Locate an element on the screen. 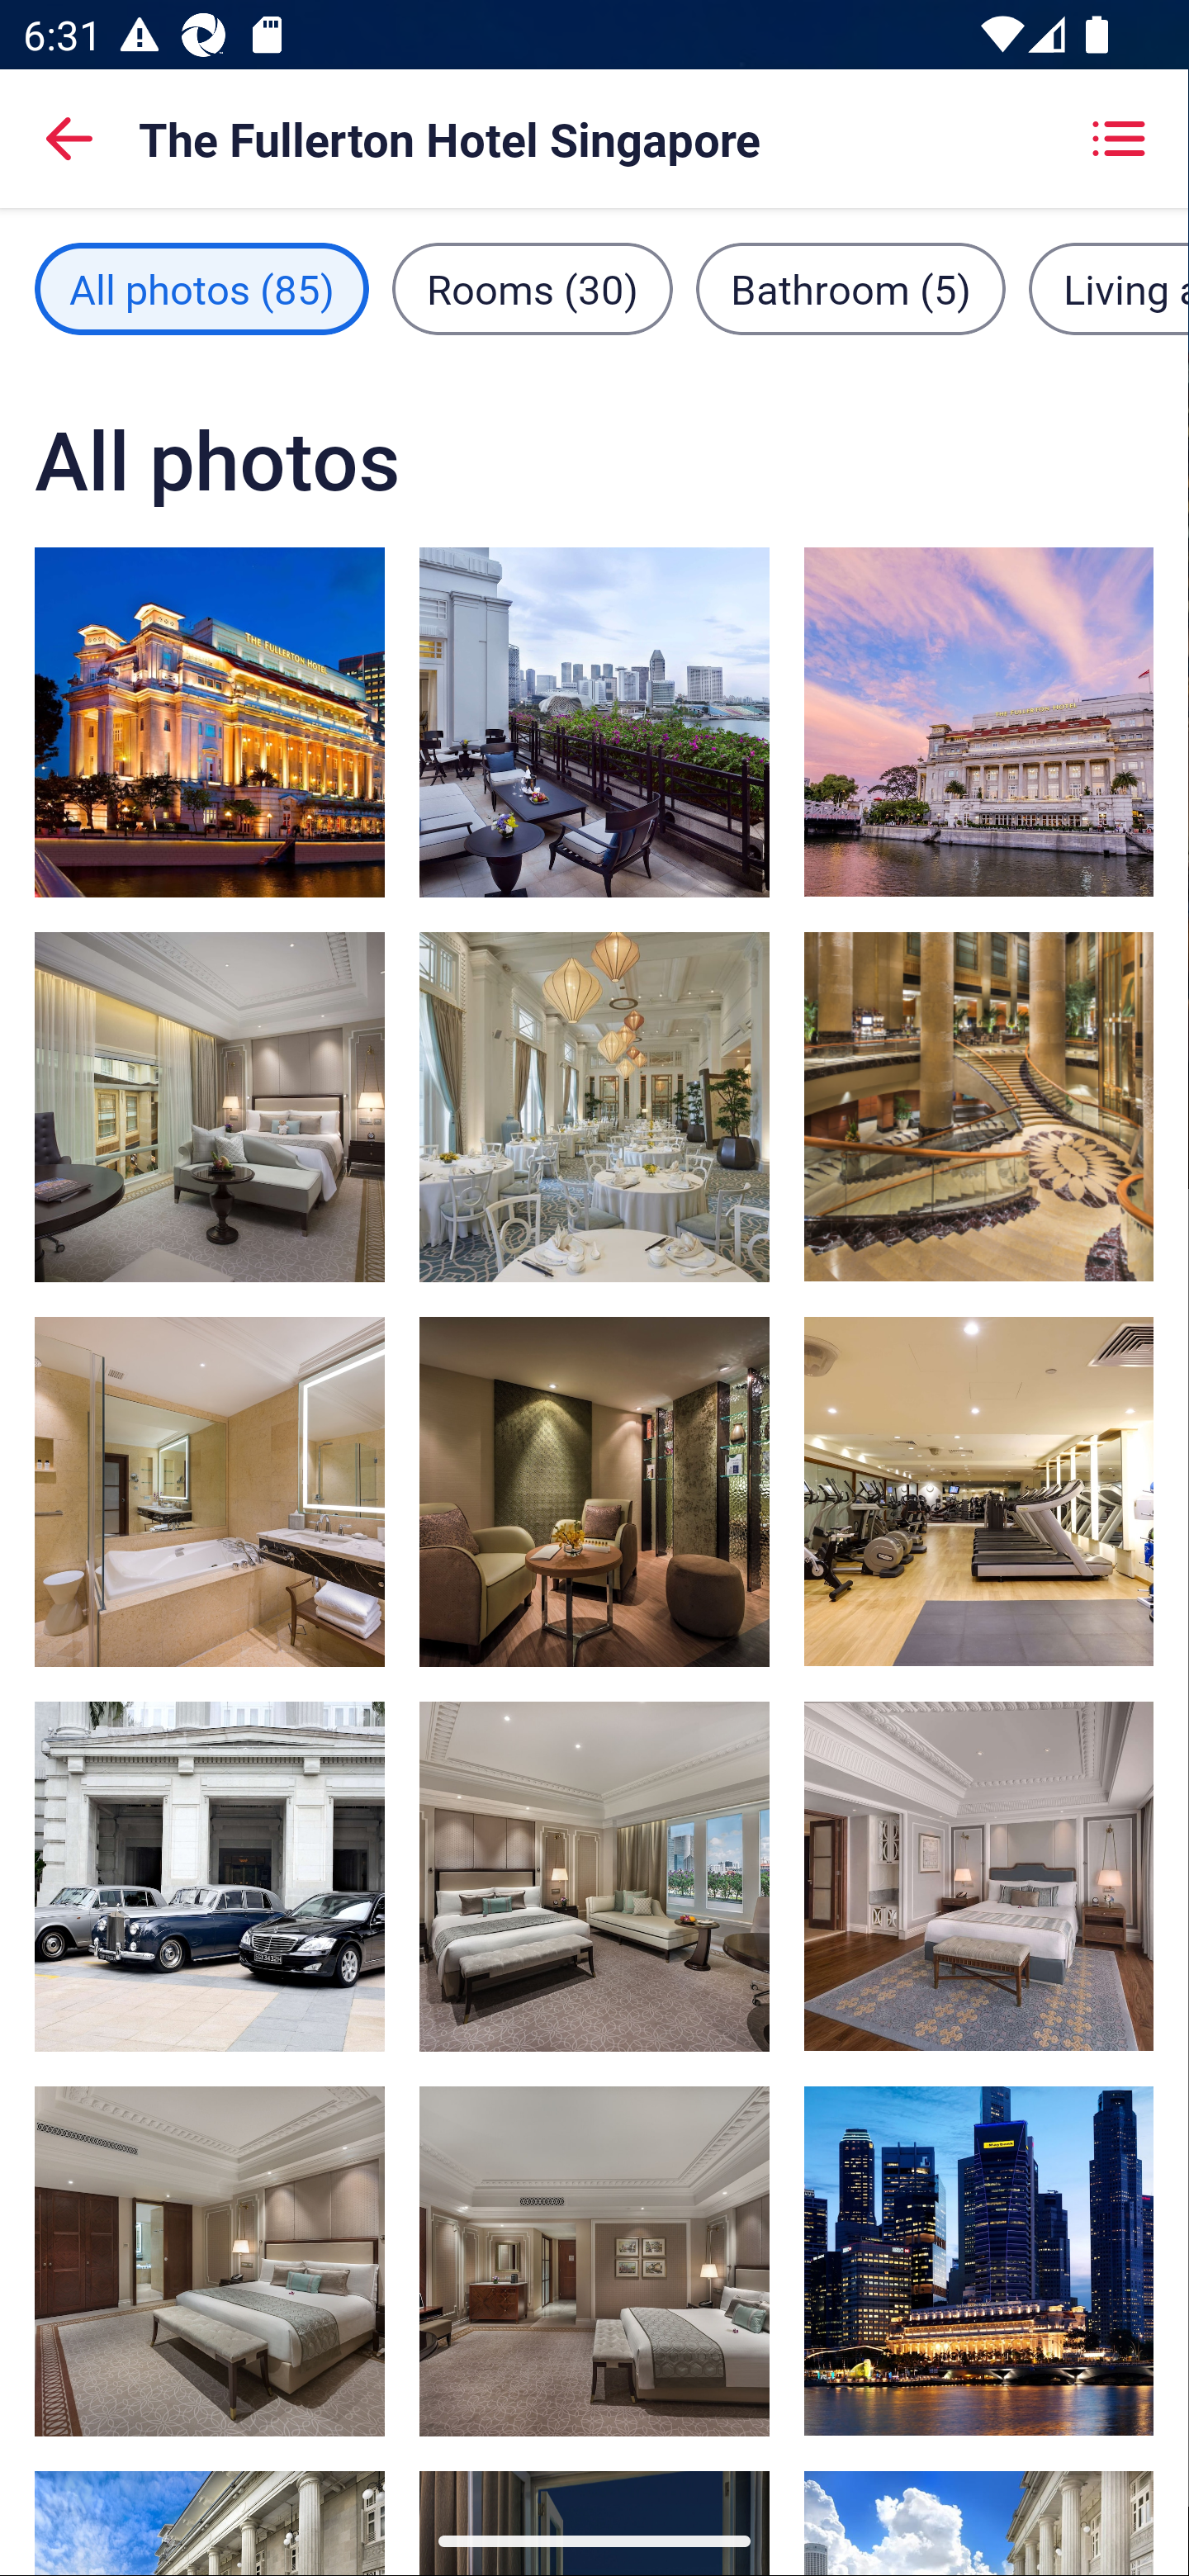 This screenshot has height=2576, width=1189. Rooms filter, 30 images is located at coordinates (533, 288).